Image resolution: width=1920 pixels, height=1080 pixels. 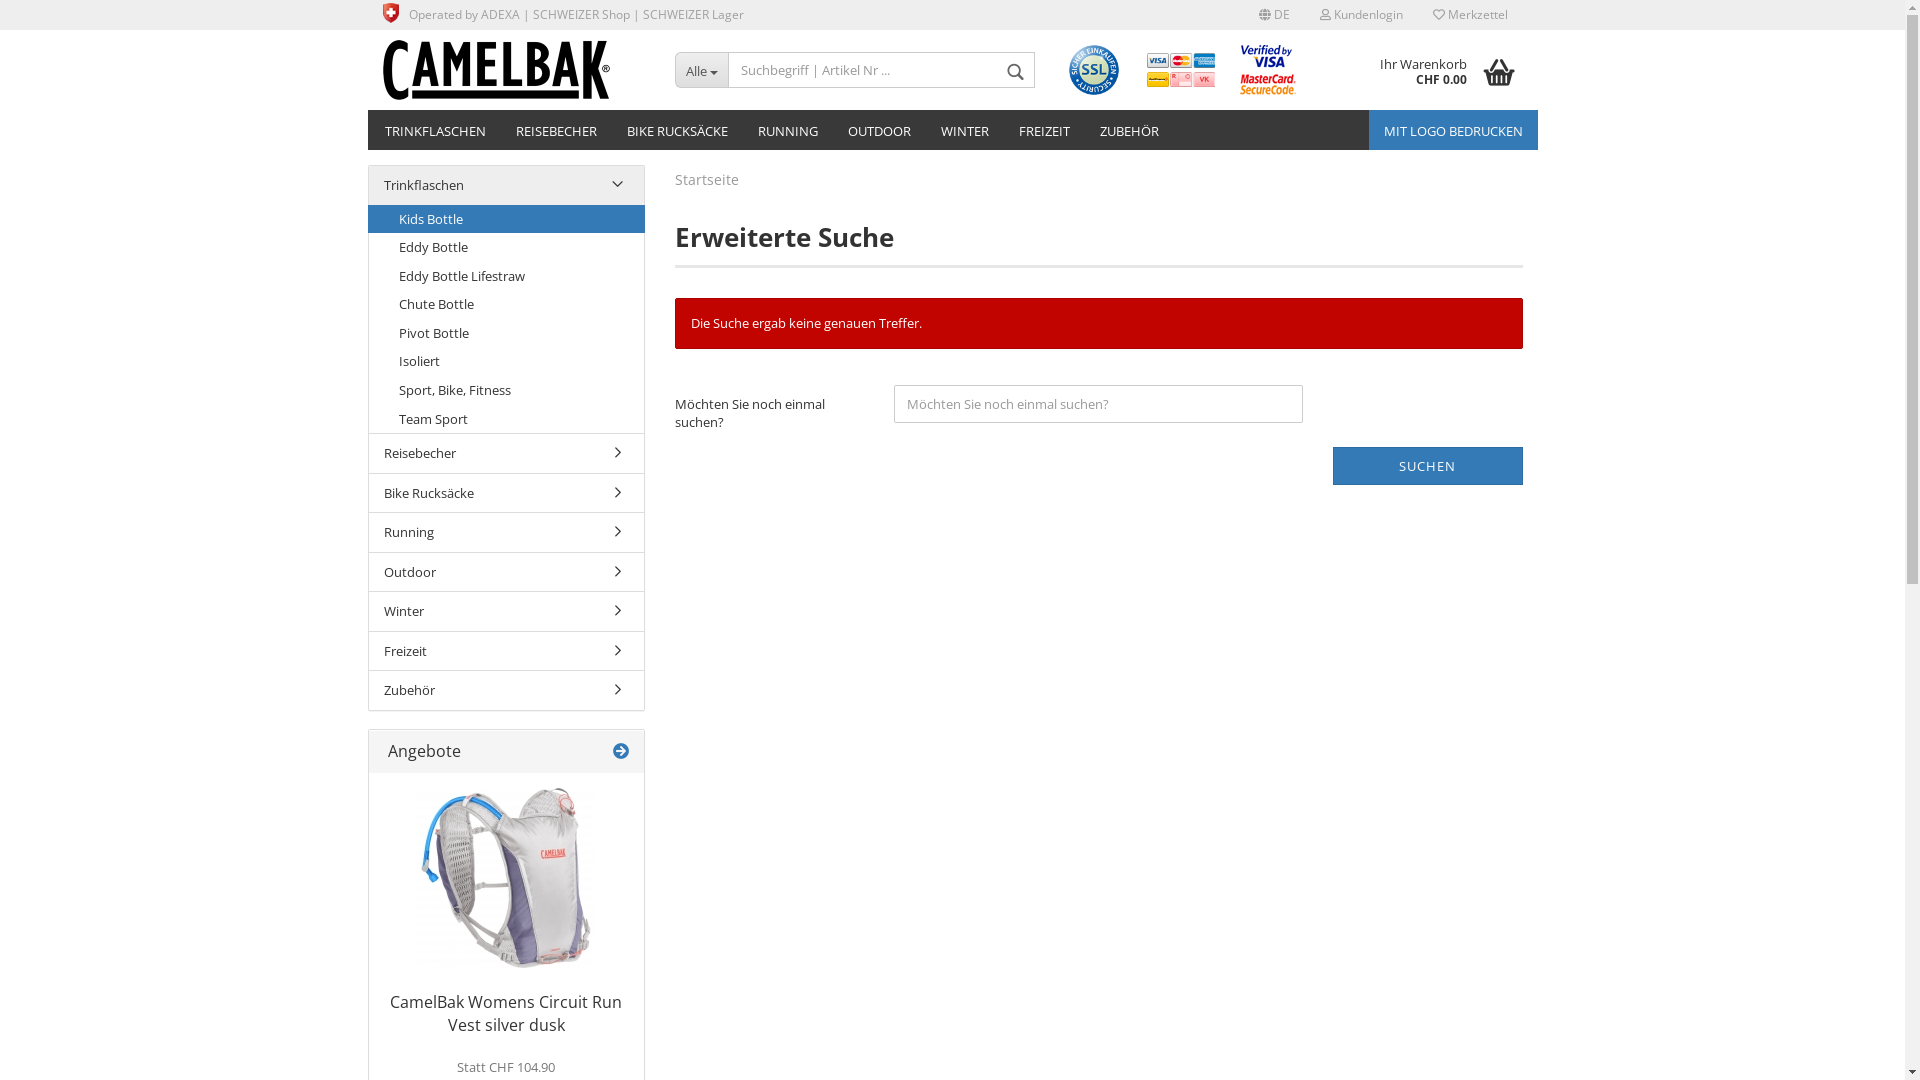 What do you see at coordinates (1428, 466) in the screenshot?
I see `SUCHEN` at bounding box center [1428, 466].